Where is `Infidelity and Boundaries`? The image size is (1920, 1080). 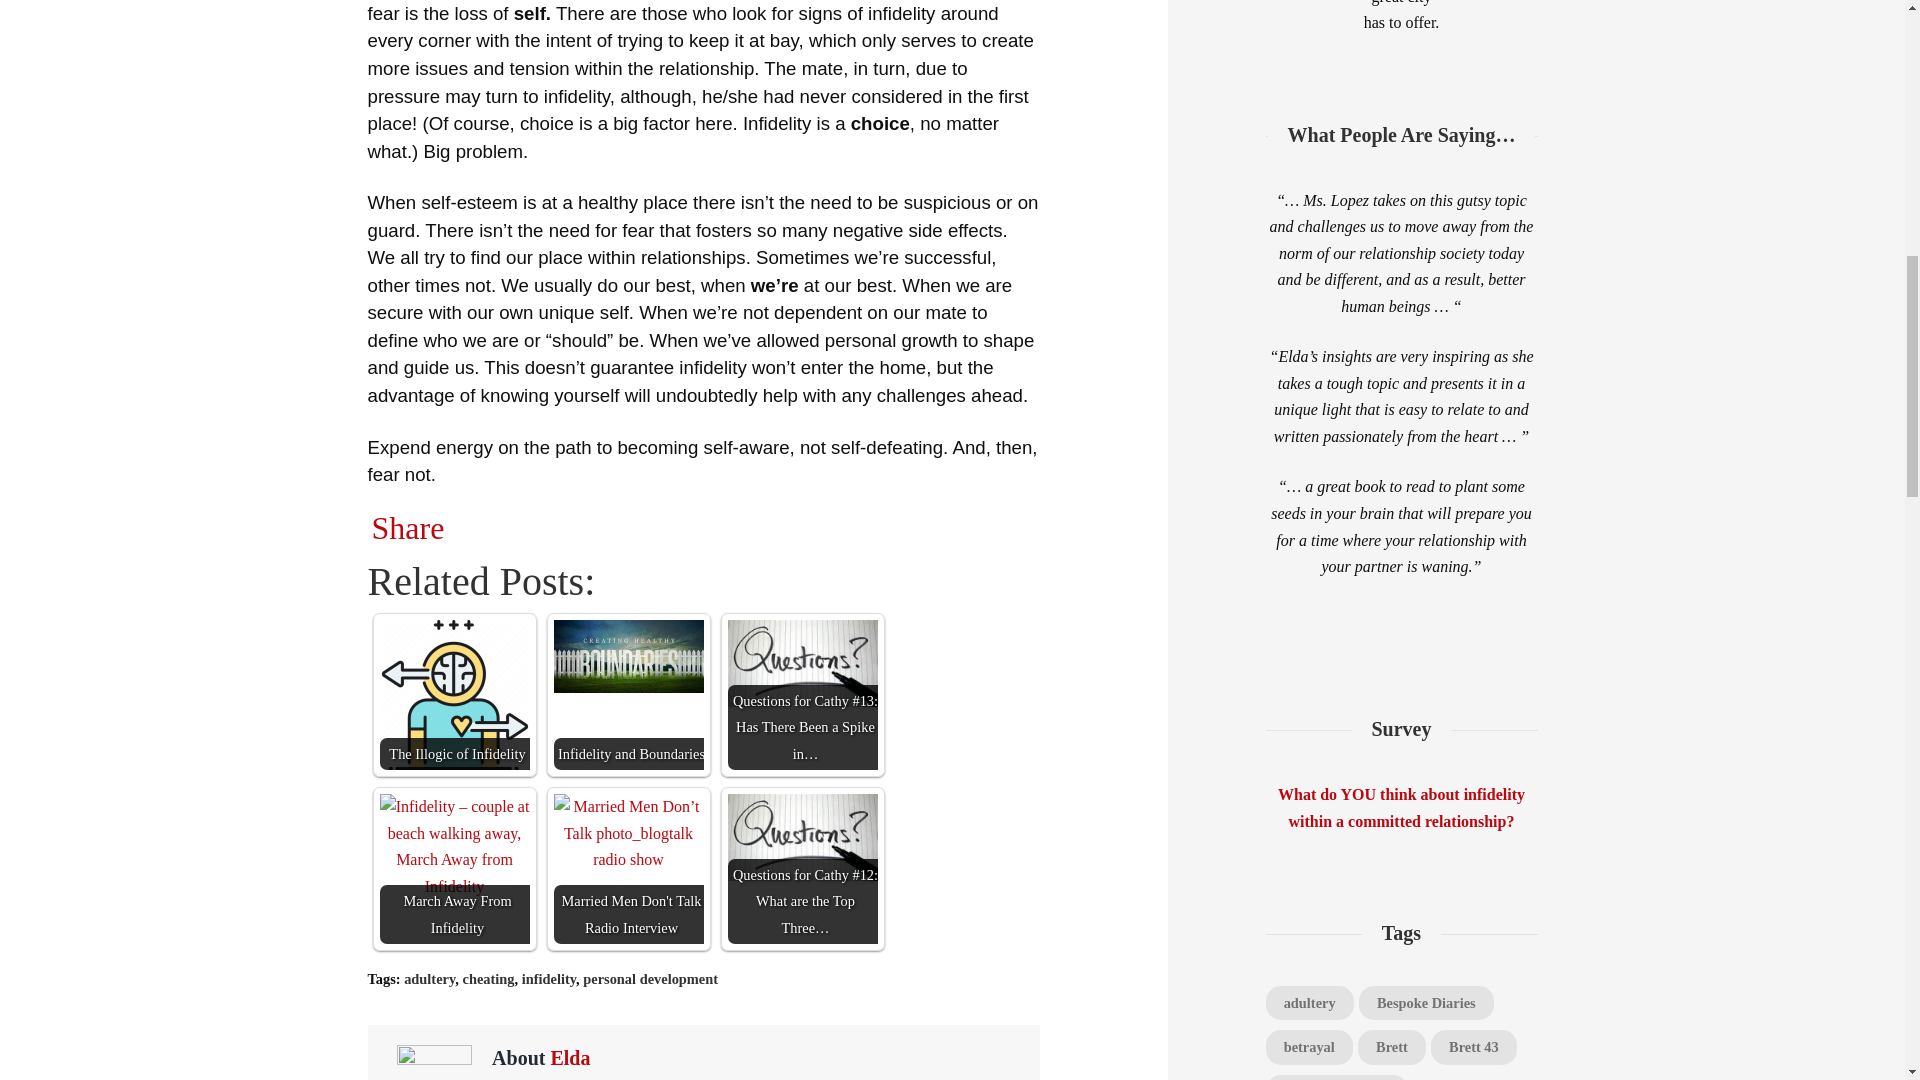
Infidelity and Boundaries is located at coordinates (629, 656).